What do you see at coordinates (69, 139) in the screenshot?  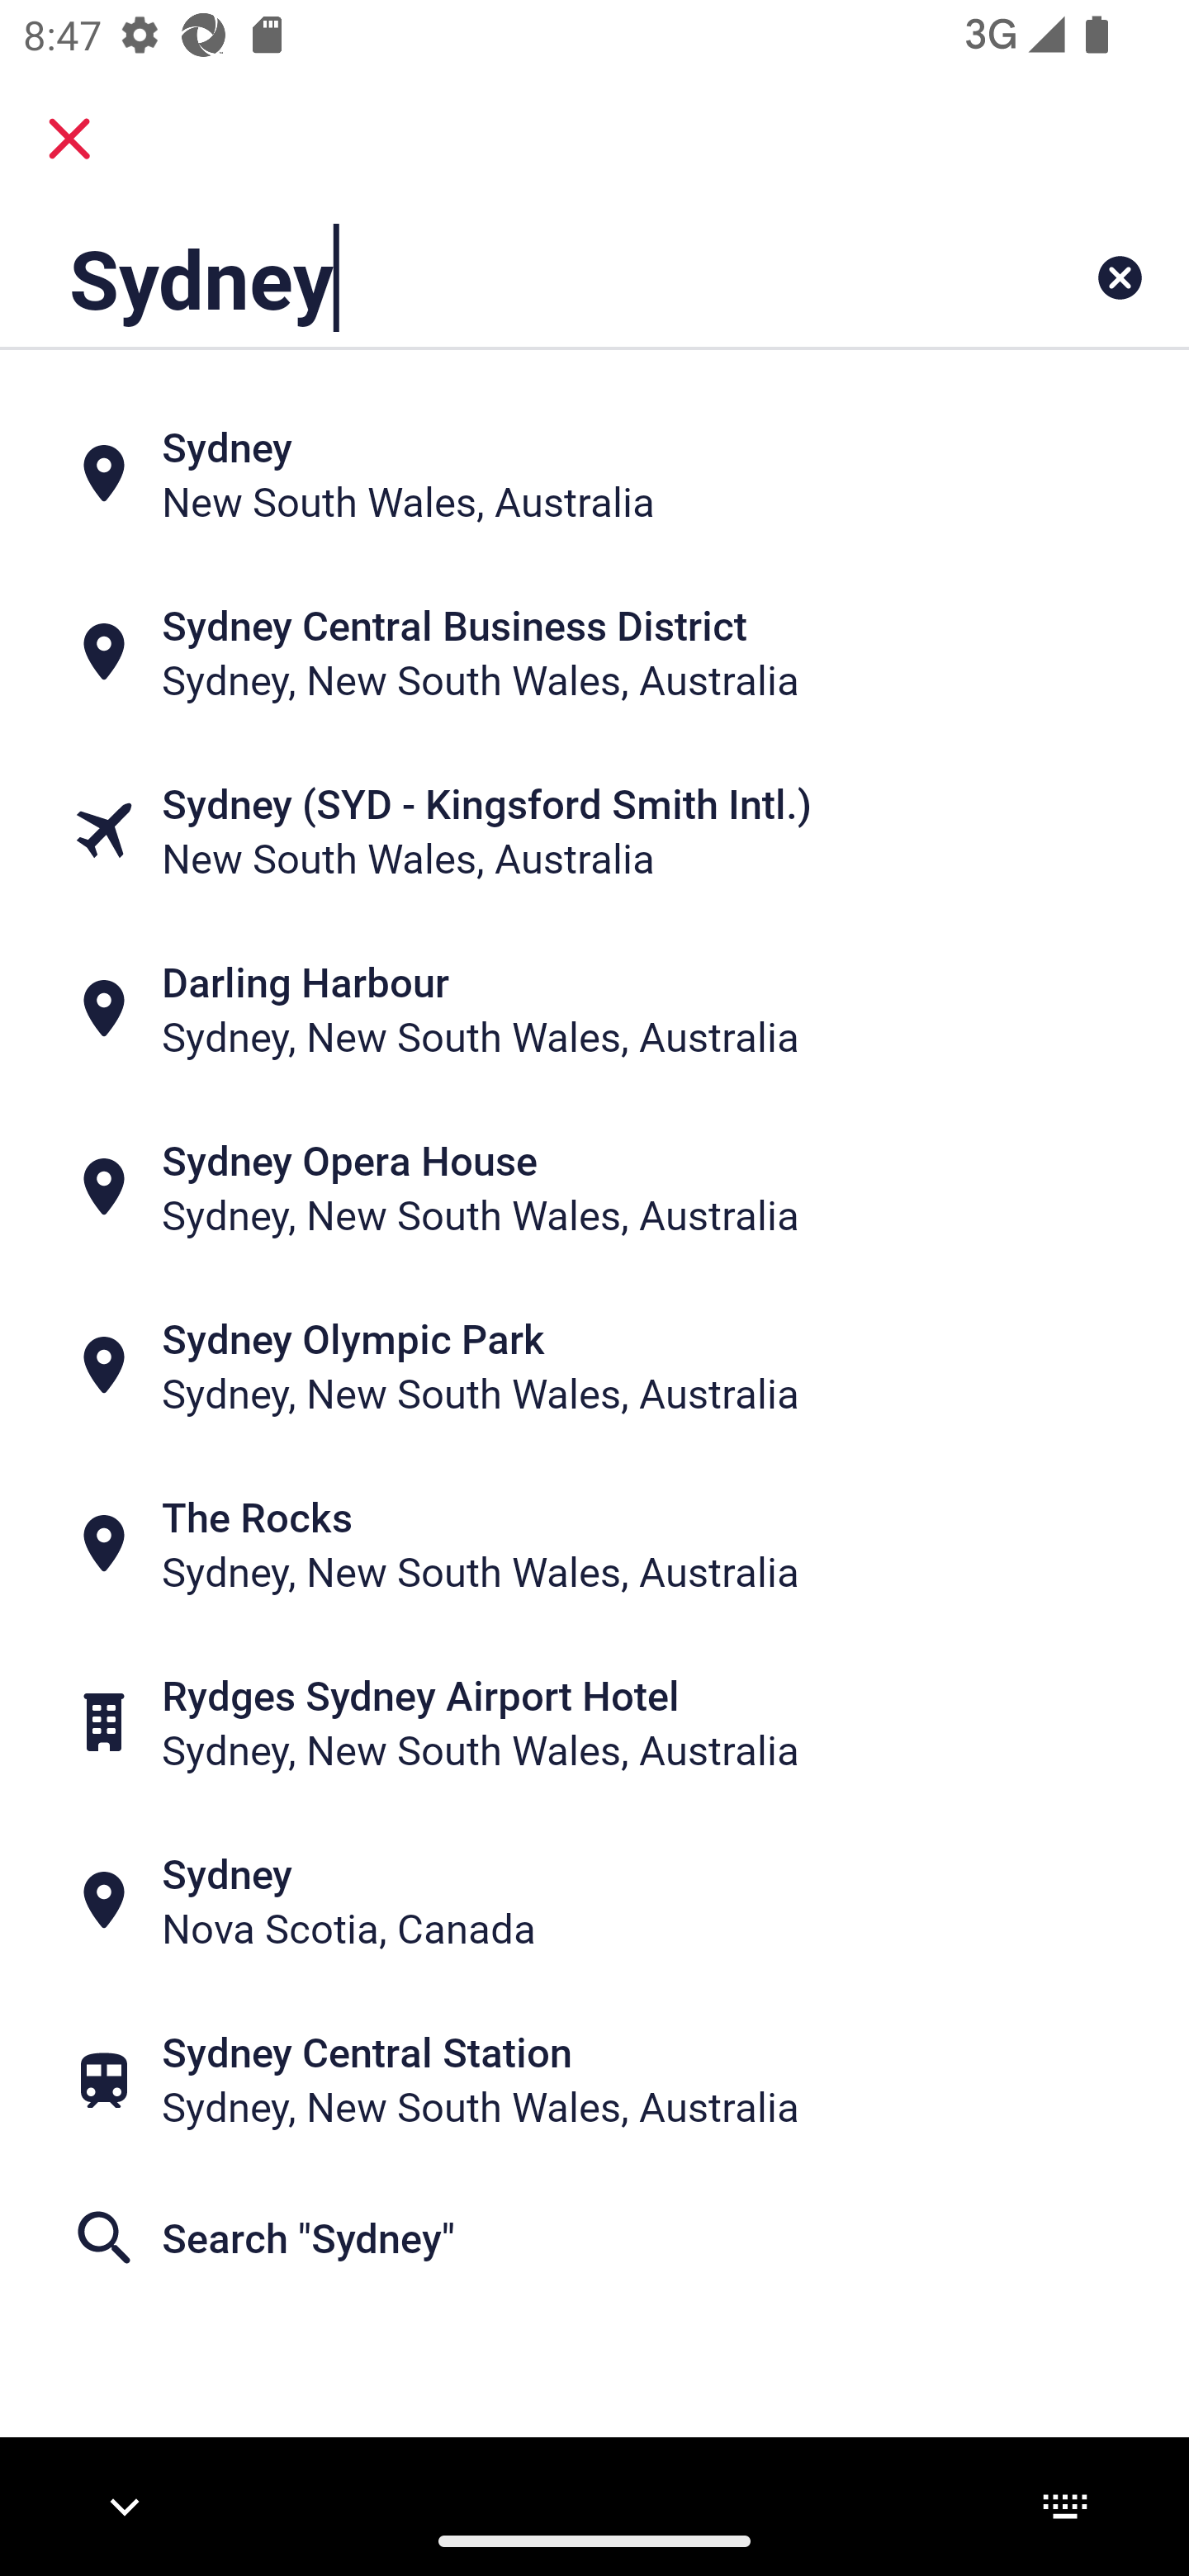 I see `close.` at bounding box center [69, 139].